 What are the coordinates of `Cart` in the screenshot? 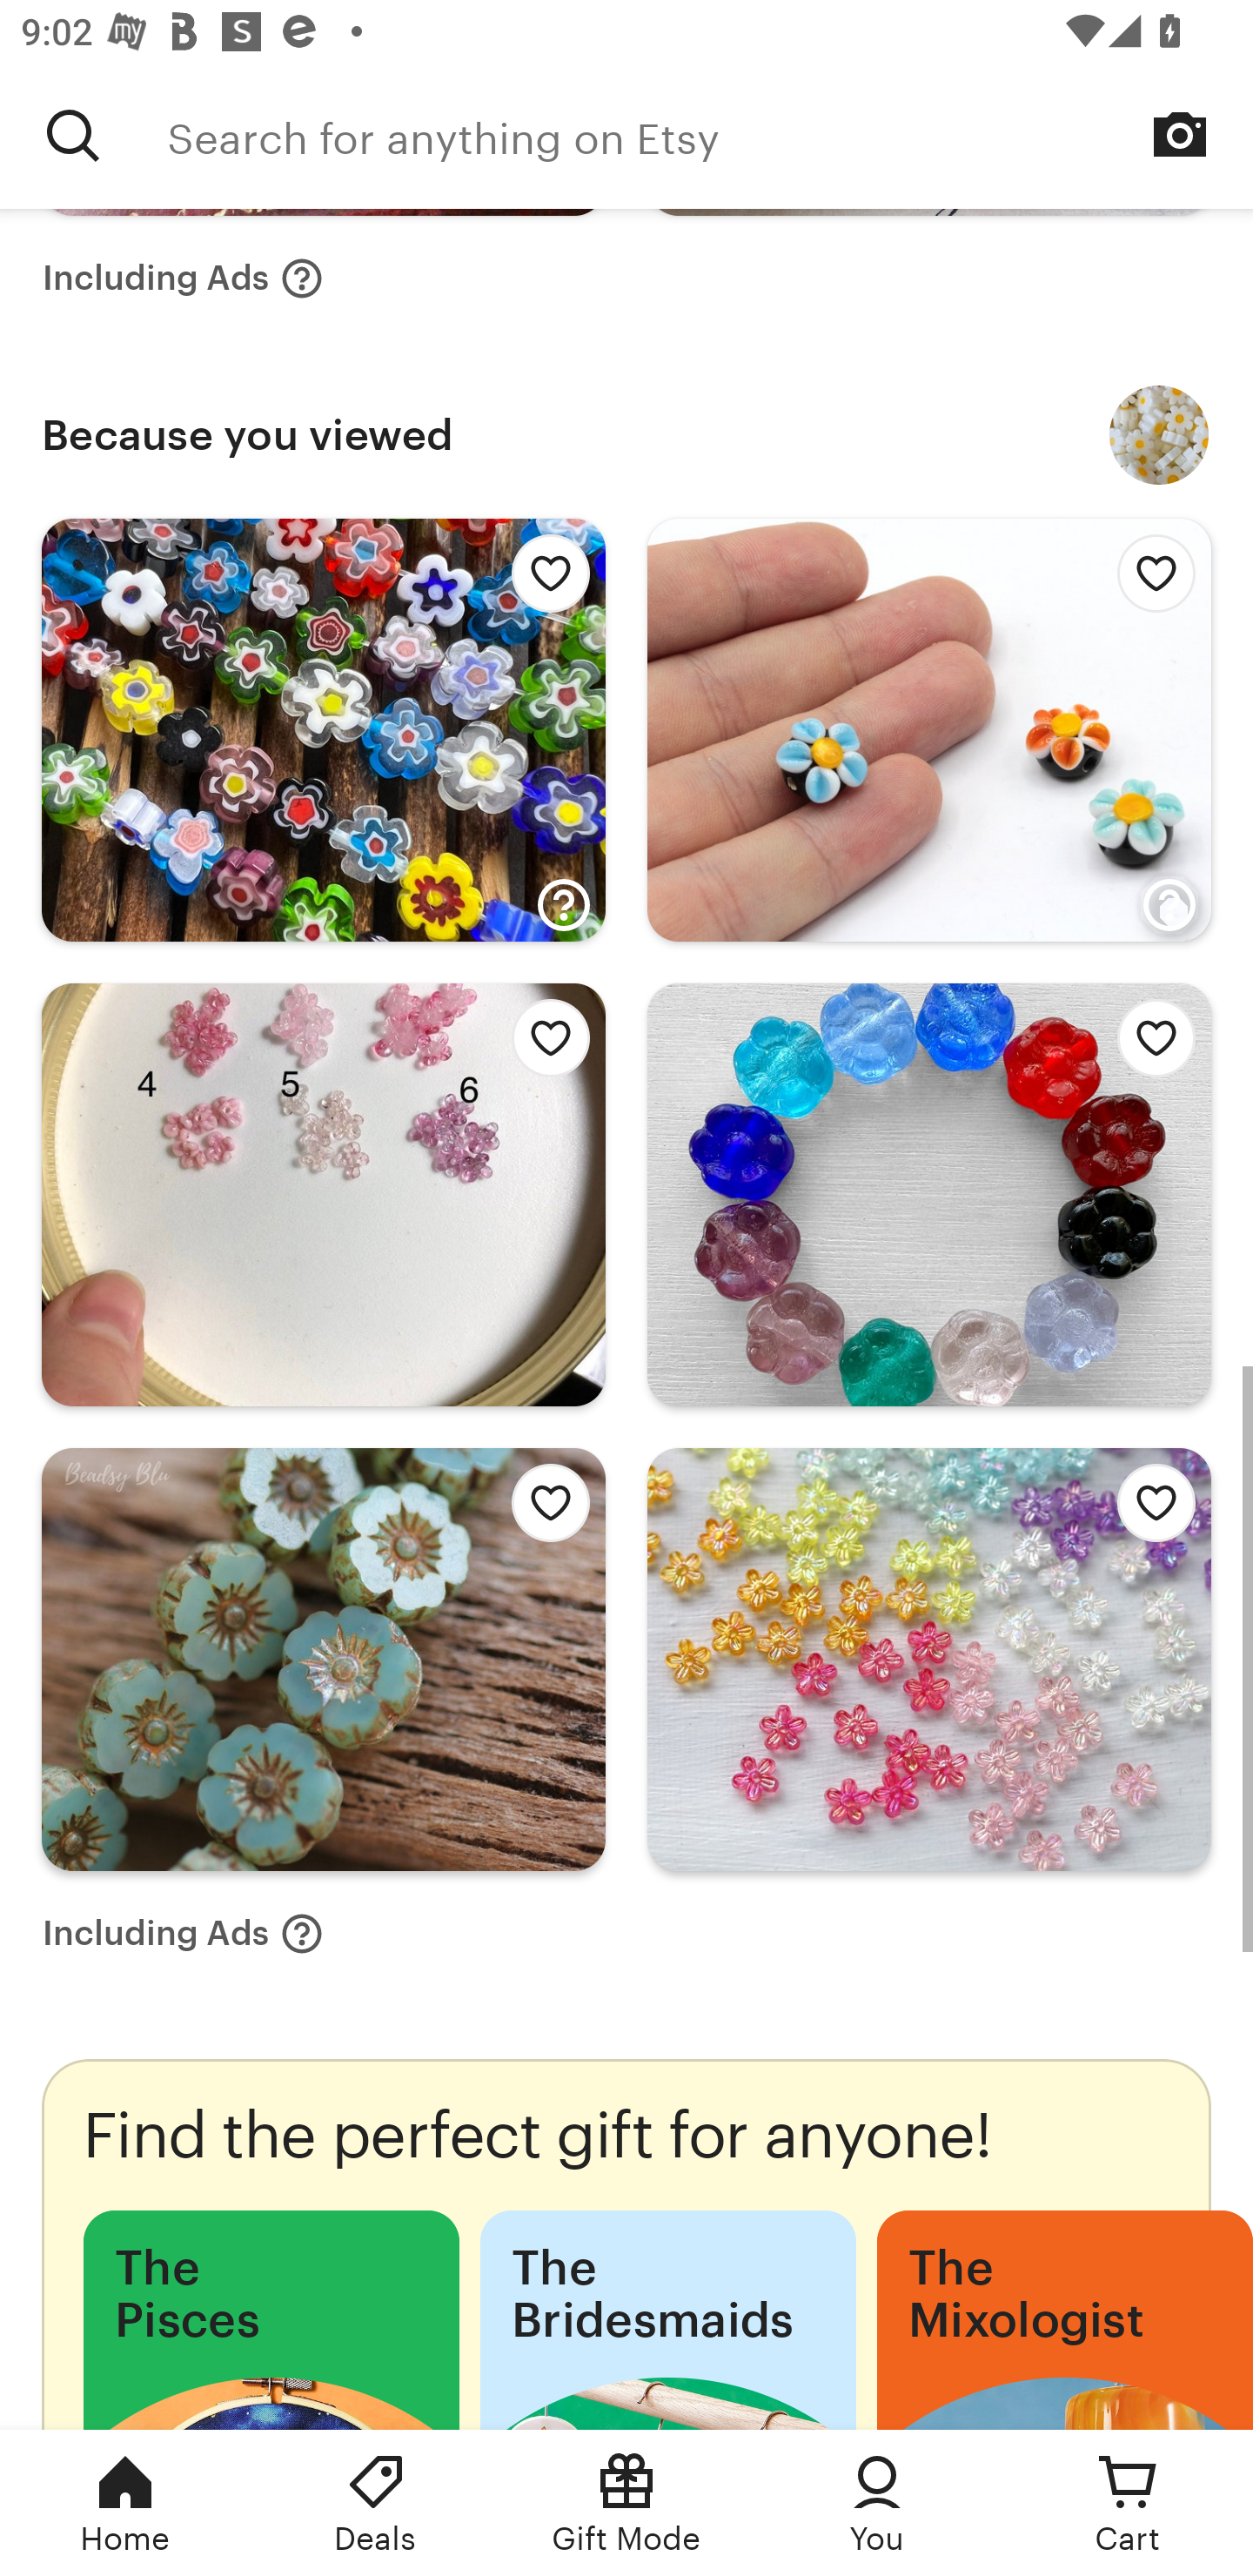 It's located at (1128, 2503).